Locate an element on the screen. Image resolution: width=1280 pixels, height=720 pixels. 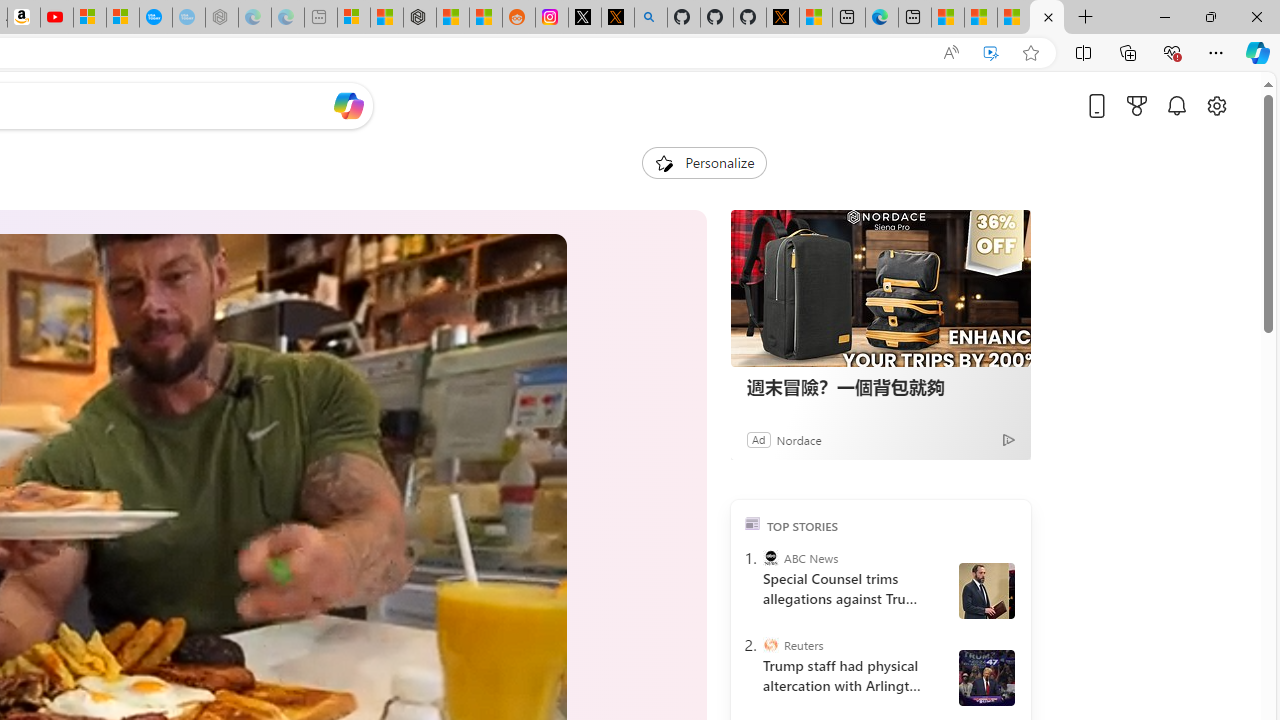
Ad Choice is located at coordinates (1008, 440).